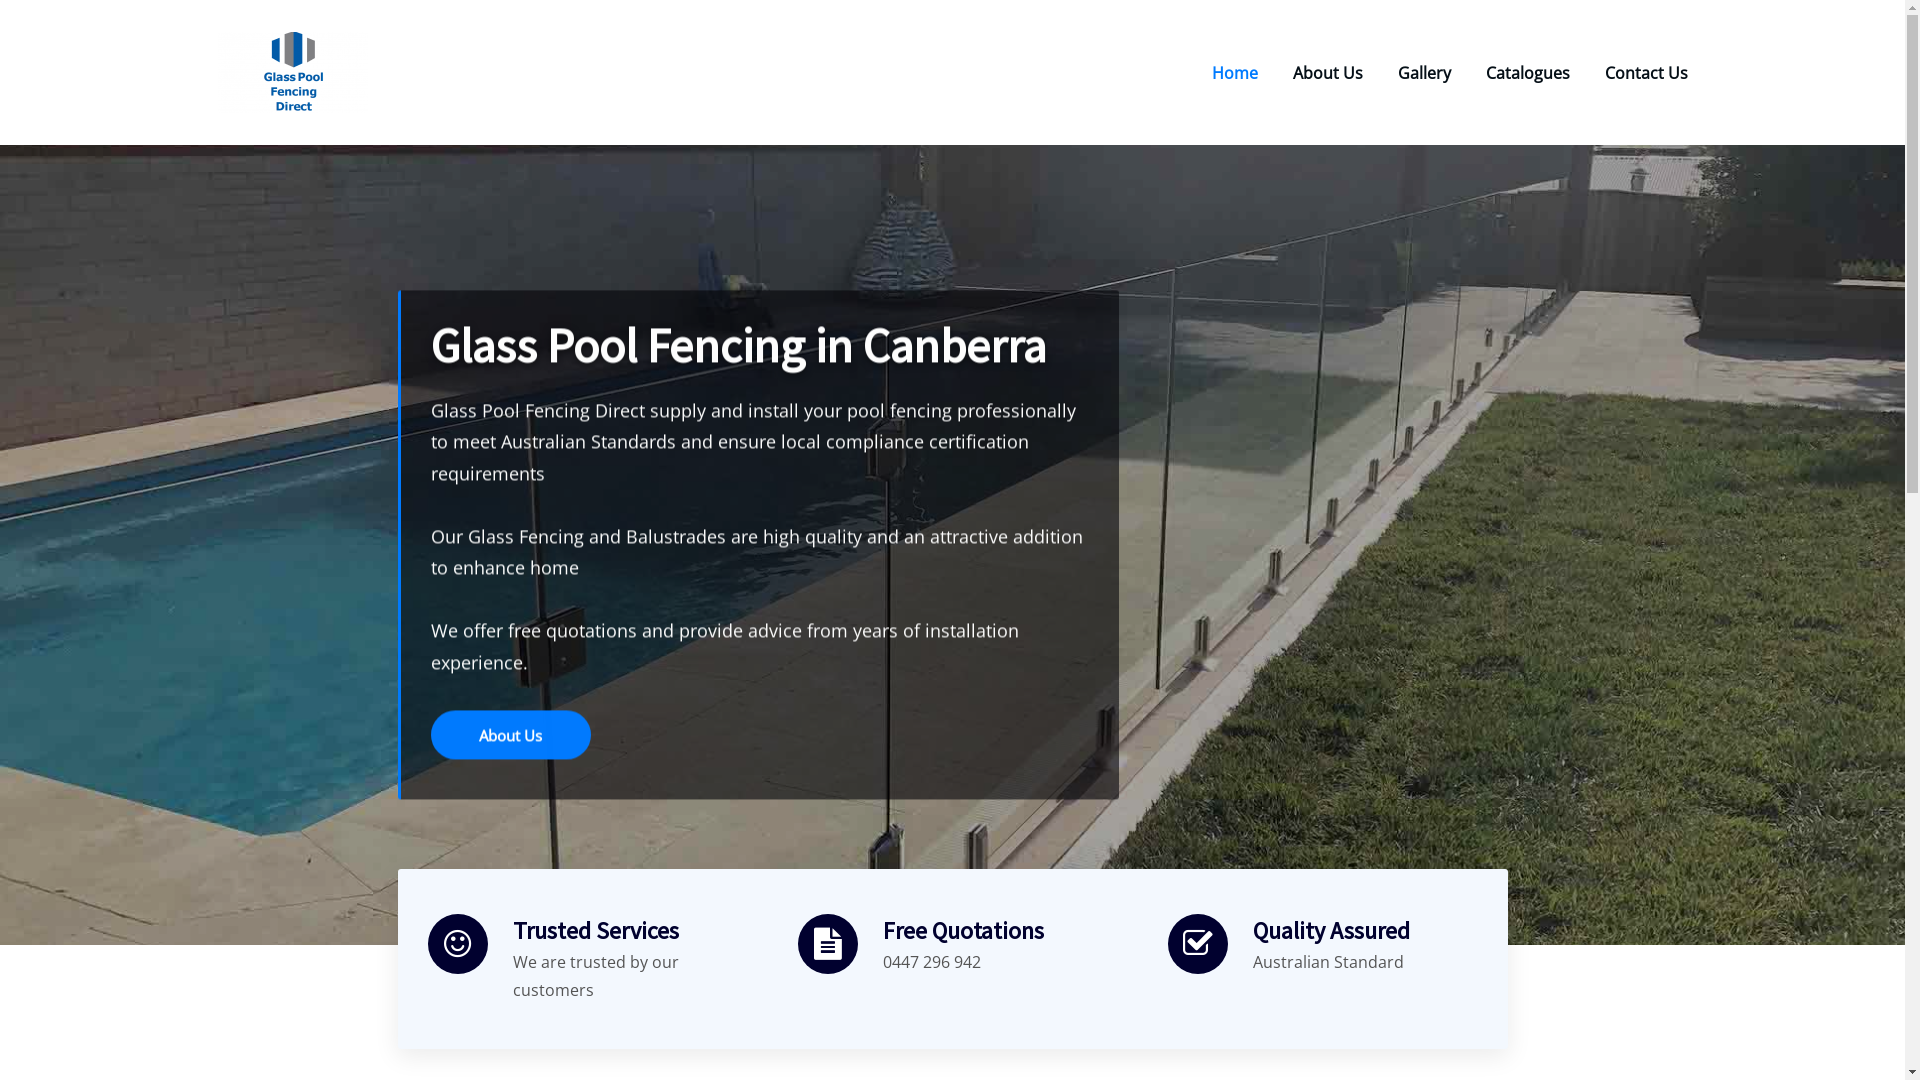 Image resolution: width=1920 pixels, height=1080 pixels. Describe the element at coordinates (1235, 72) in the screenshot. I see `Home` at that location.